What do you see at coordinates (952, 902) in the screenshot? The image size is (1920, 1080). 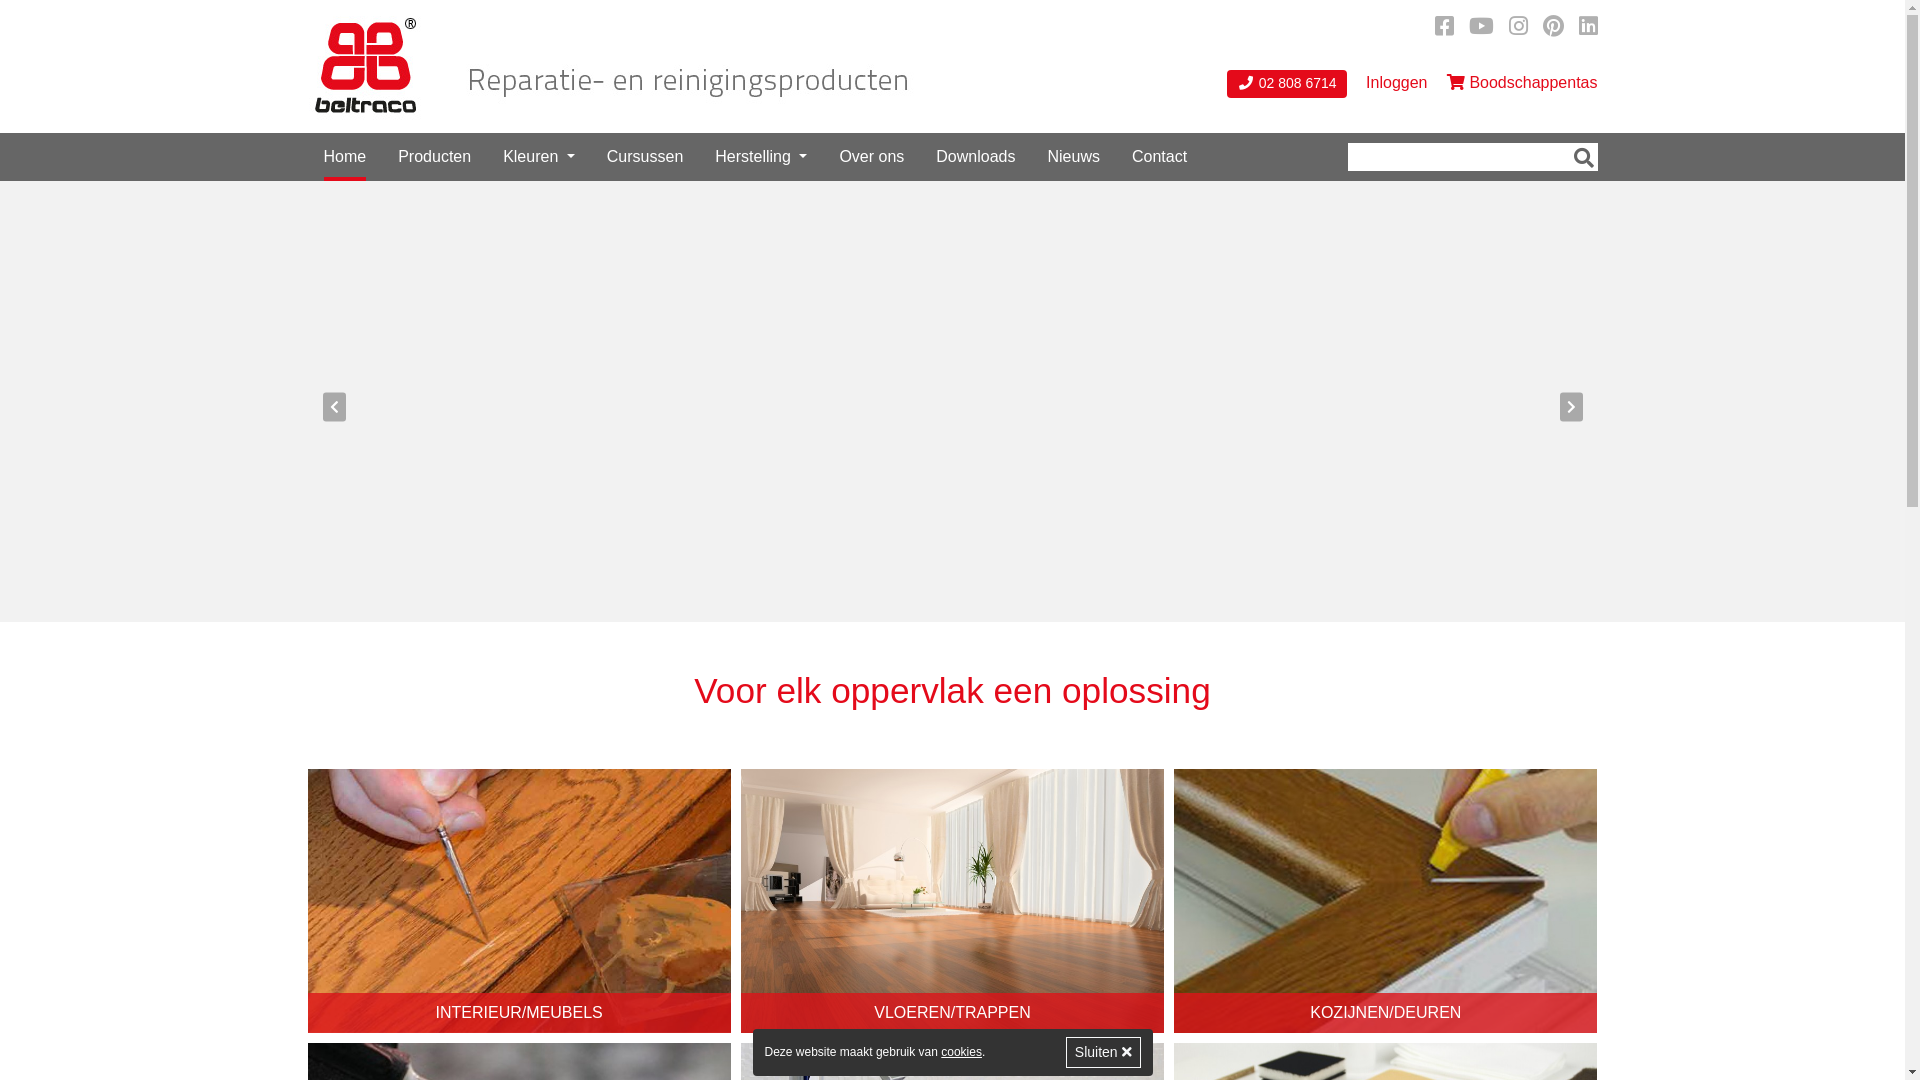 I see `VLOEREN/TRAPPEN` at bounding box center [952, 902].